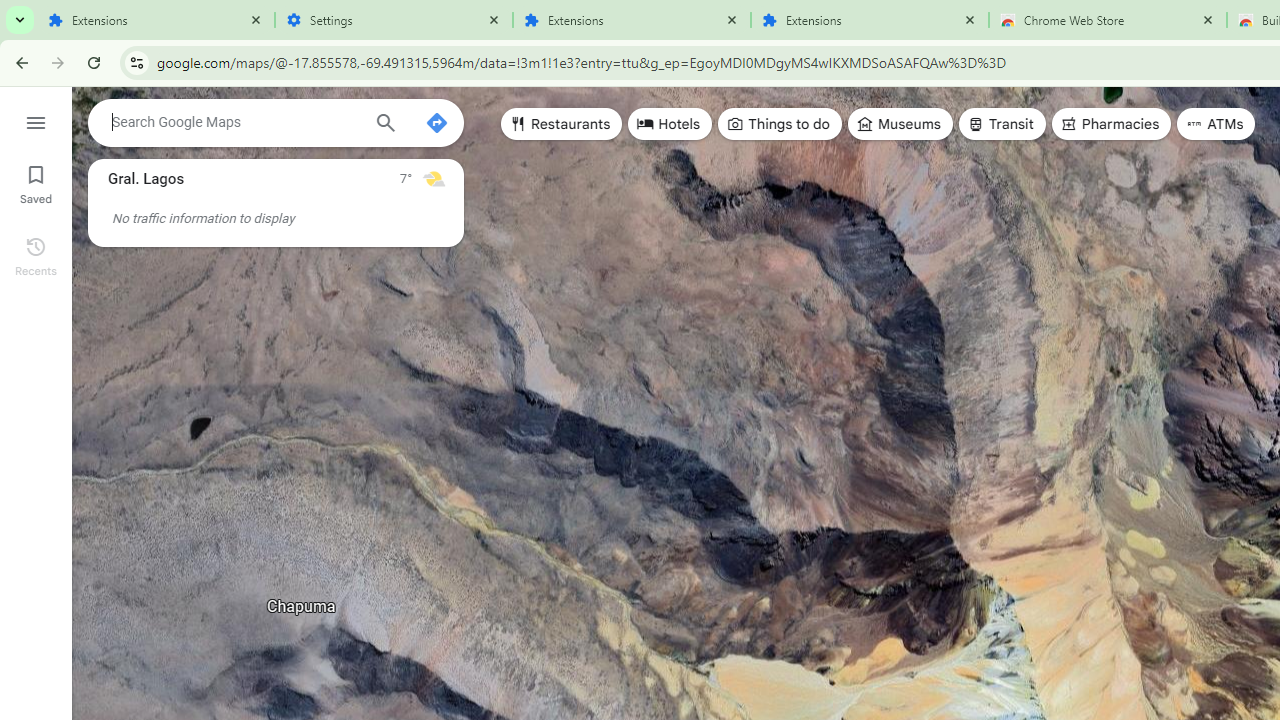 Image resolution: width=1280 pixels, height=720 pixels. What do you see at coordinates (870, 20) in the screenshot?
I see `Extensions` at bounding box center [870, 20].